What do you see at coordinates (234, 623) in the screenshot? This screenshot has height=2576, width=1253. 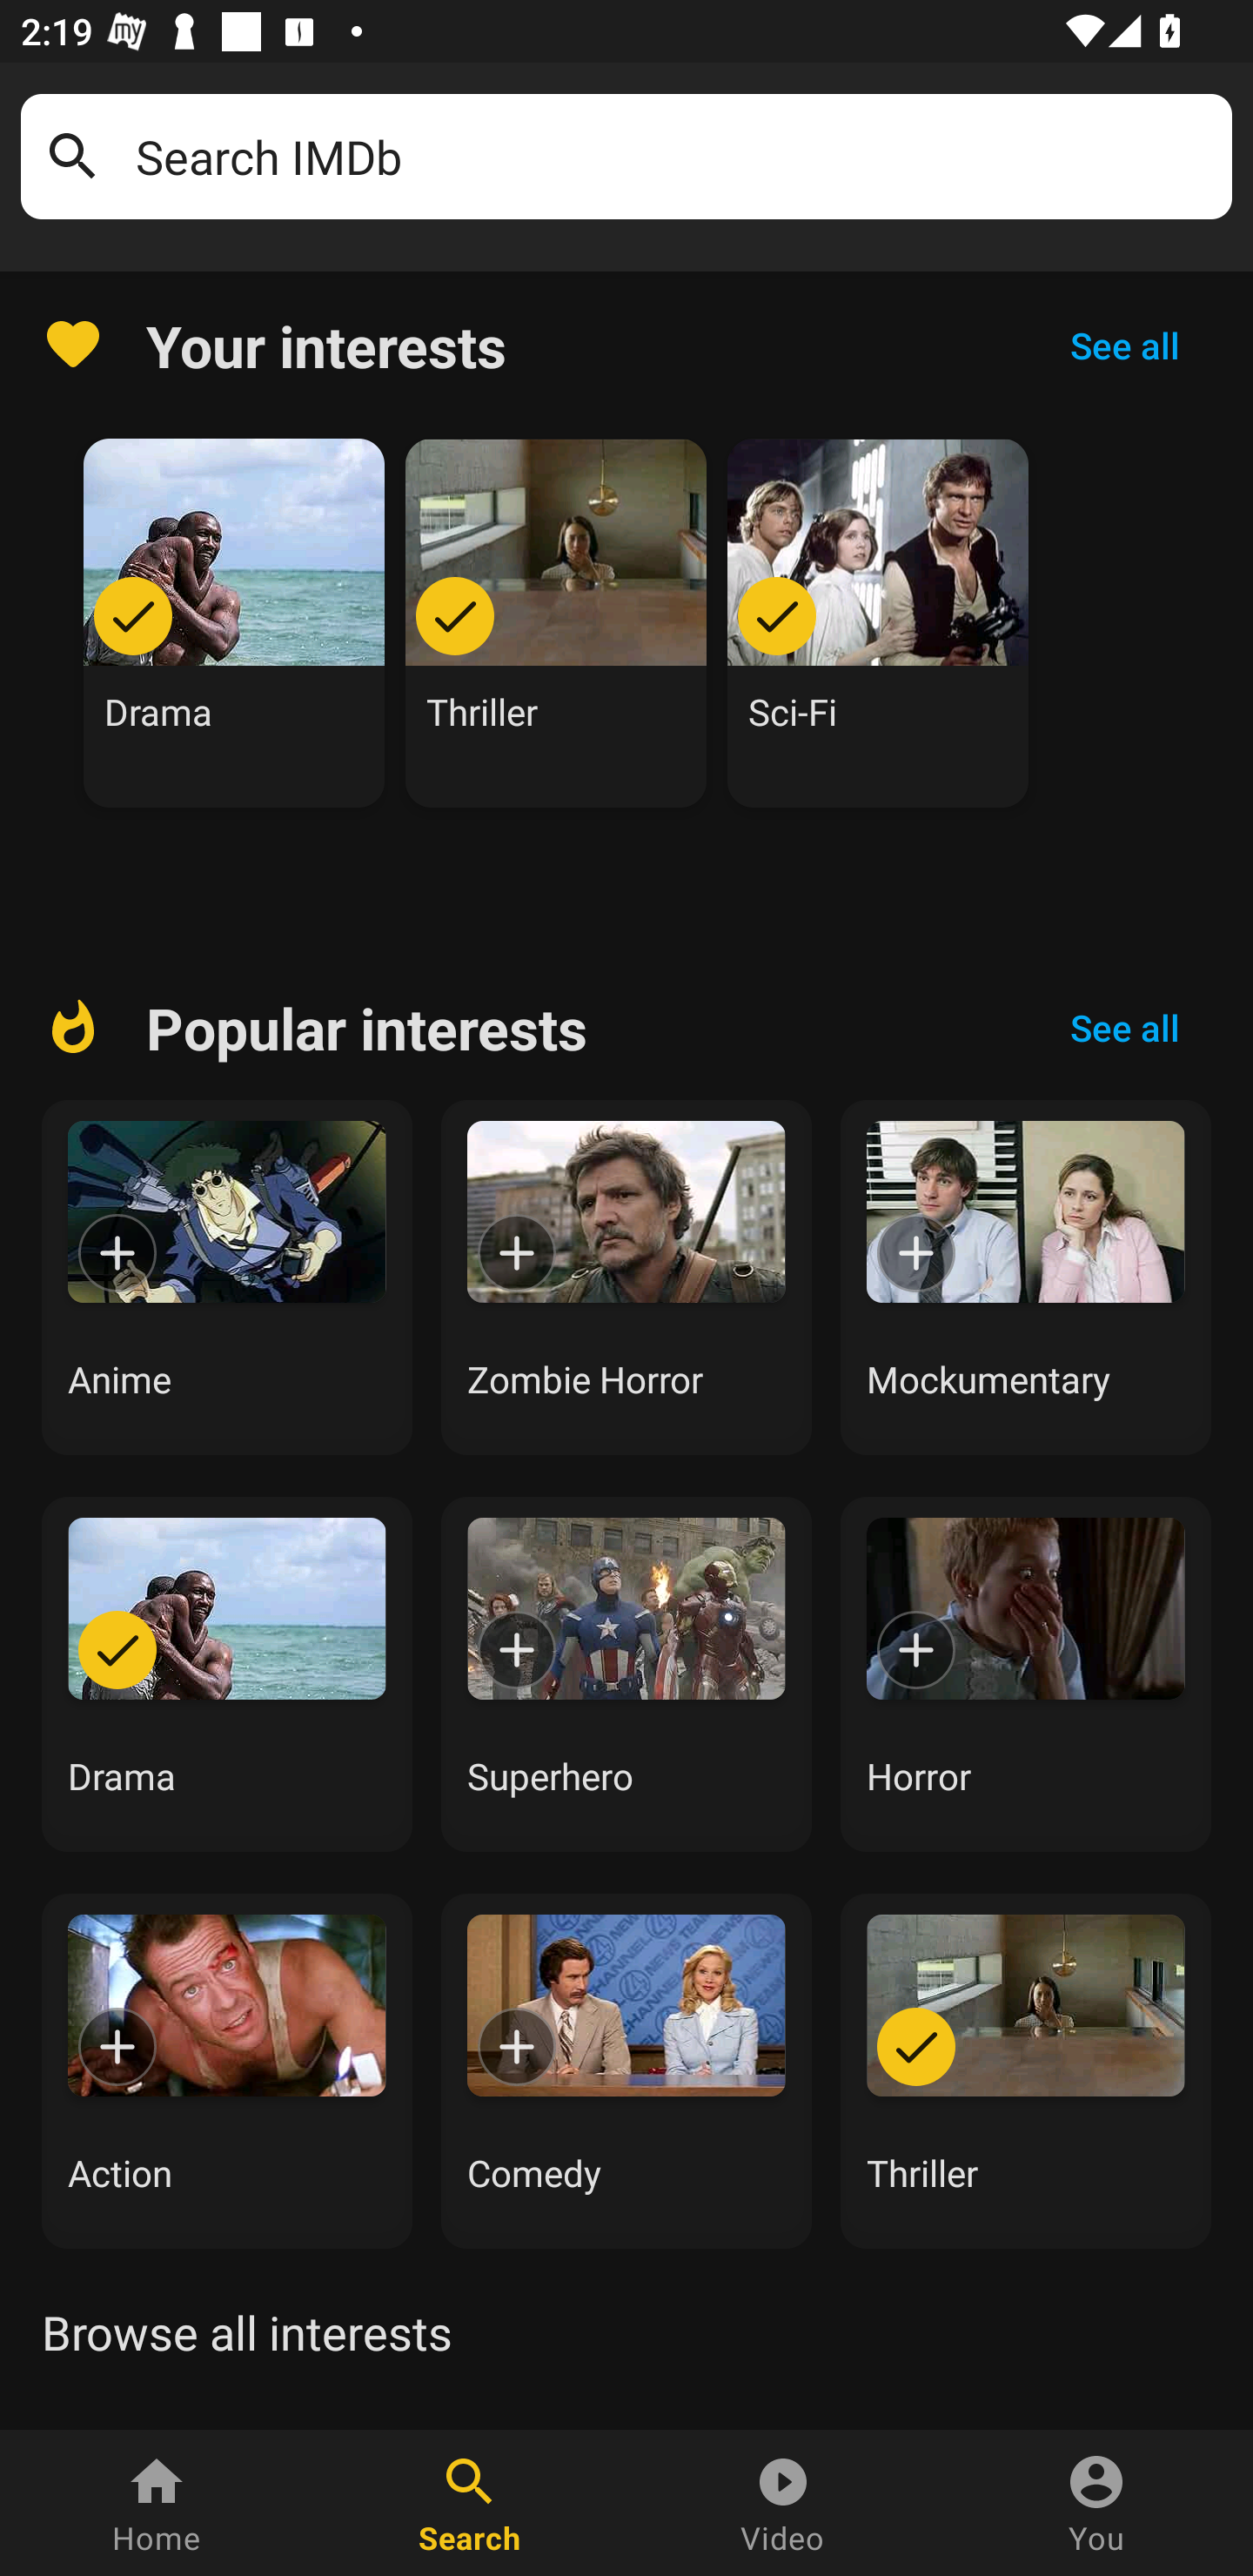 I see `Drama` at bounding box center [234, 623].